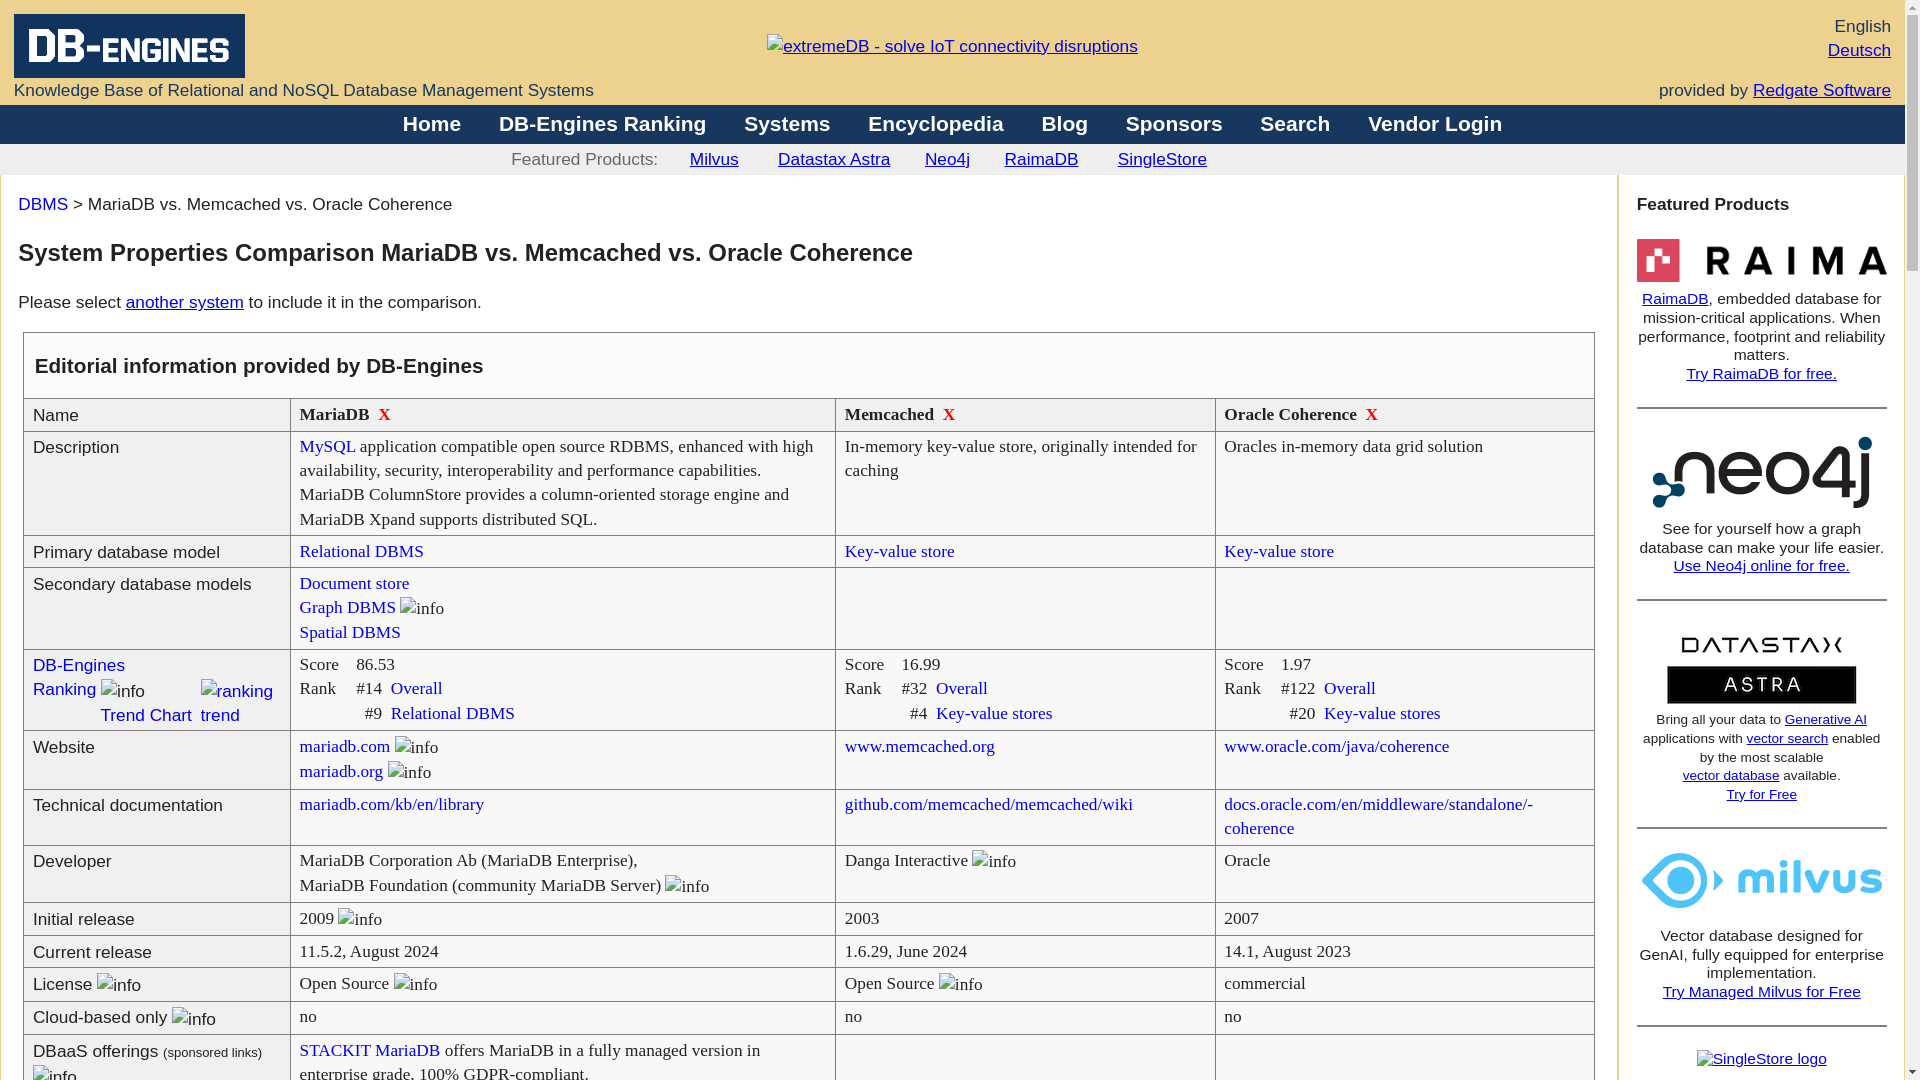 The width and height of the screenshot is (1920, 1080). I want to click on Neo4j, so click(947, 158).